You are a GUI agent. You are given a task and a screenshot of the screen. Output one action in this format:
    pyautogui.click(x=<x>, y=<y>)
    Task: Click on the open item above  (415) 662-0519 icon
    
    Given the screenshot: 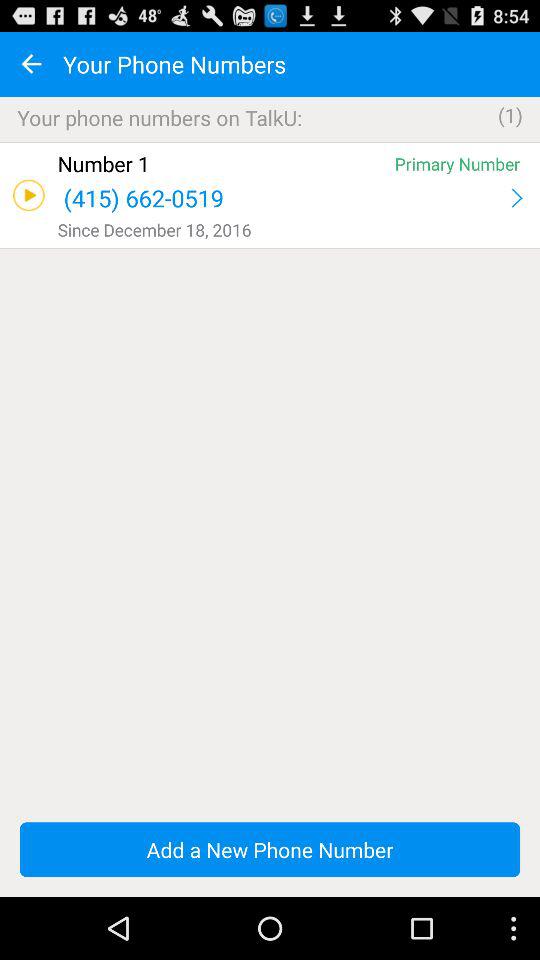 What is the action you would take?
    pyautogui.click(x=222, y=164)
    